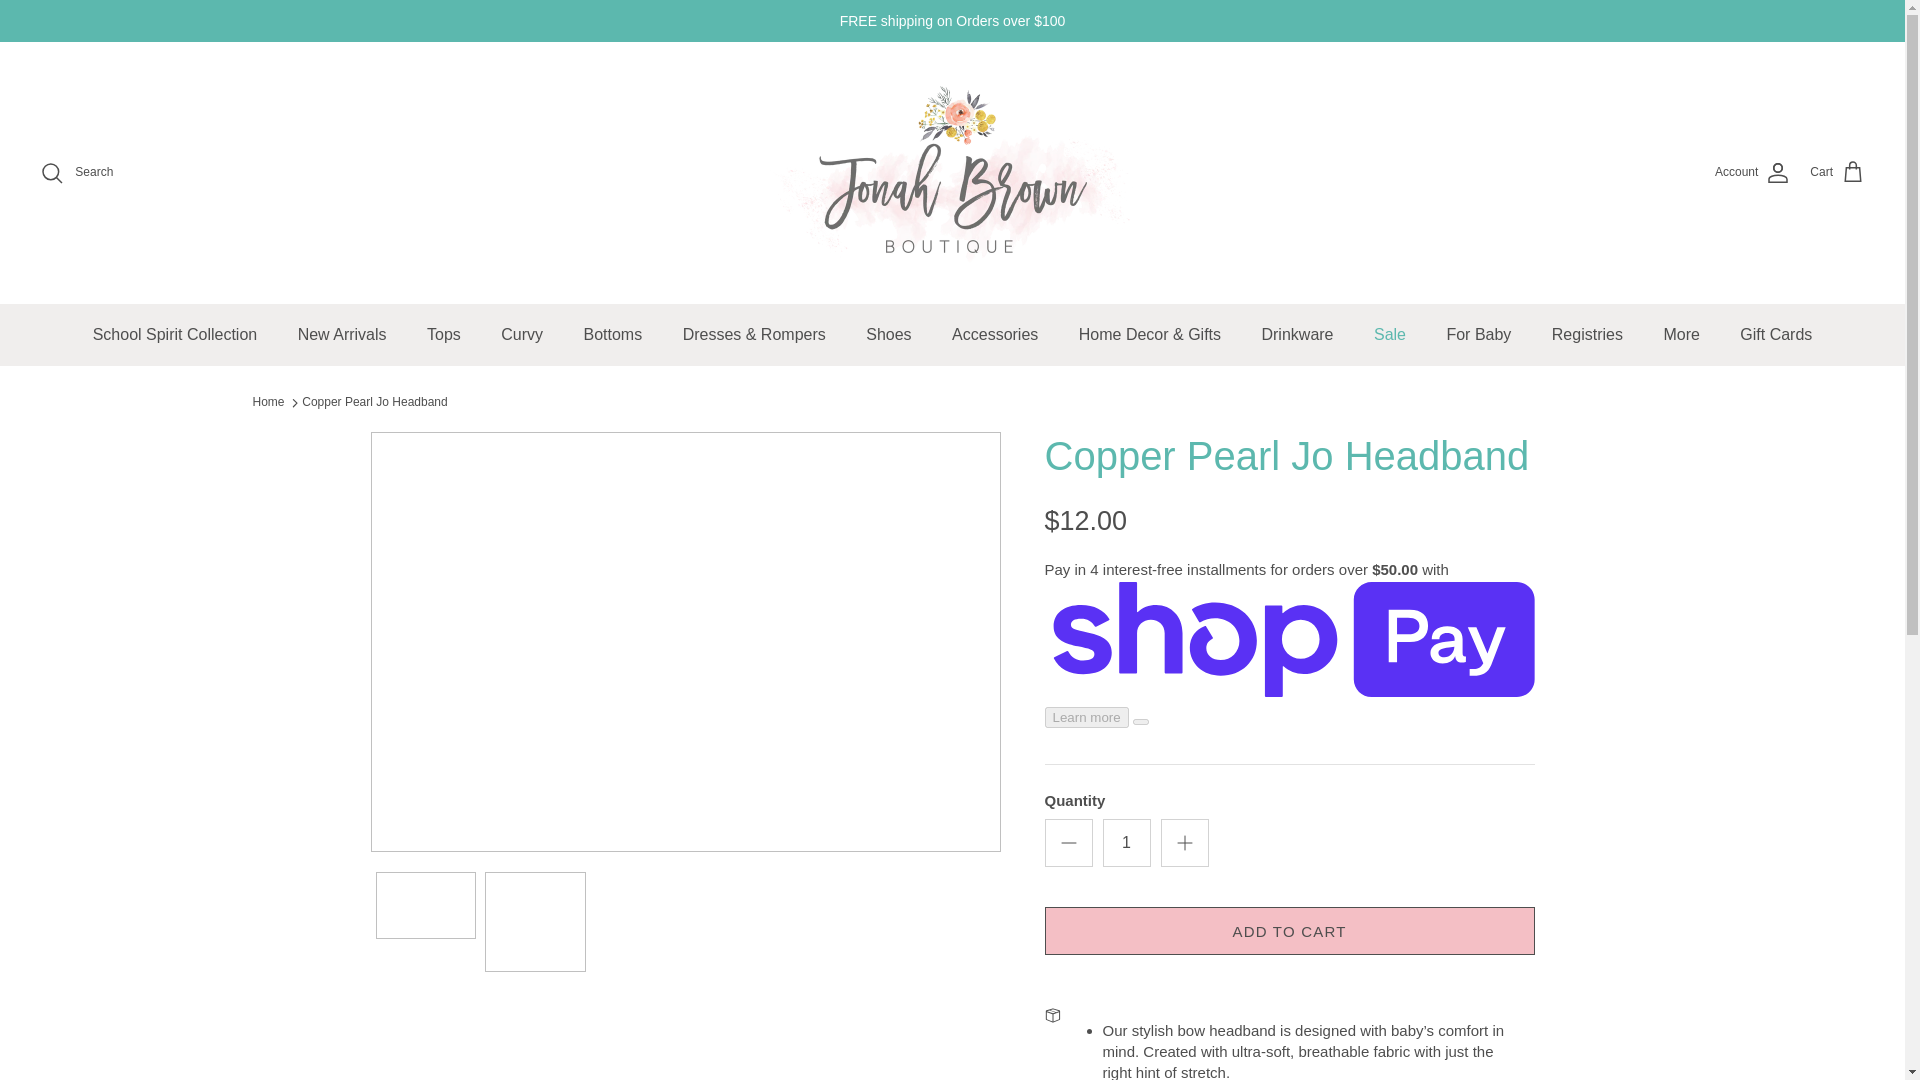 The image size is (1920, 1080). I want to click on Search, so click(76, 172).